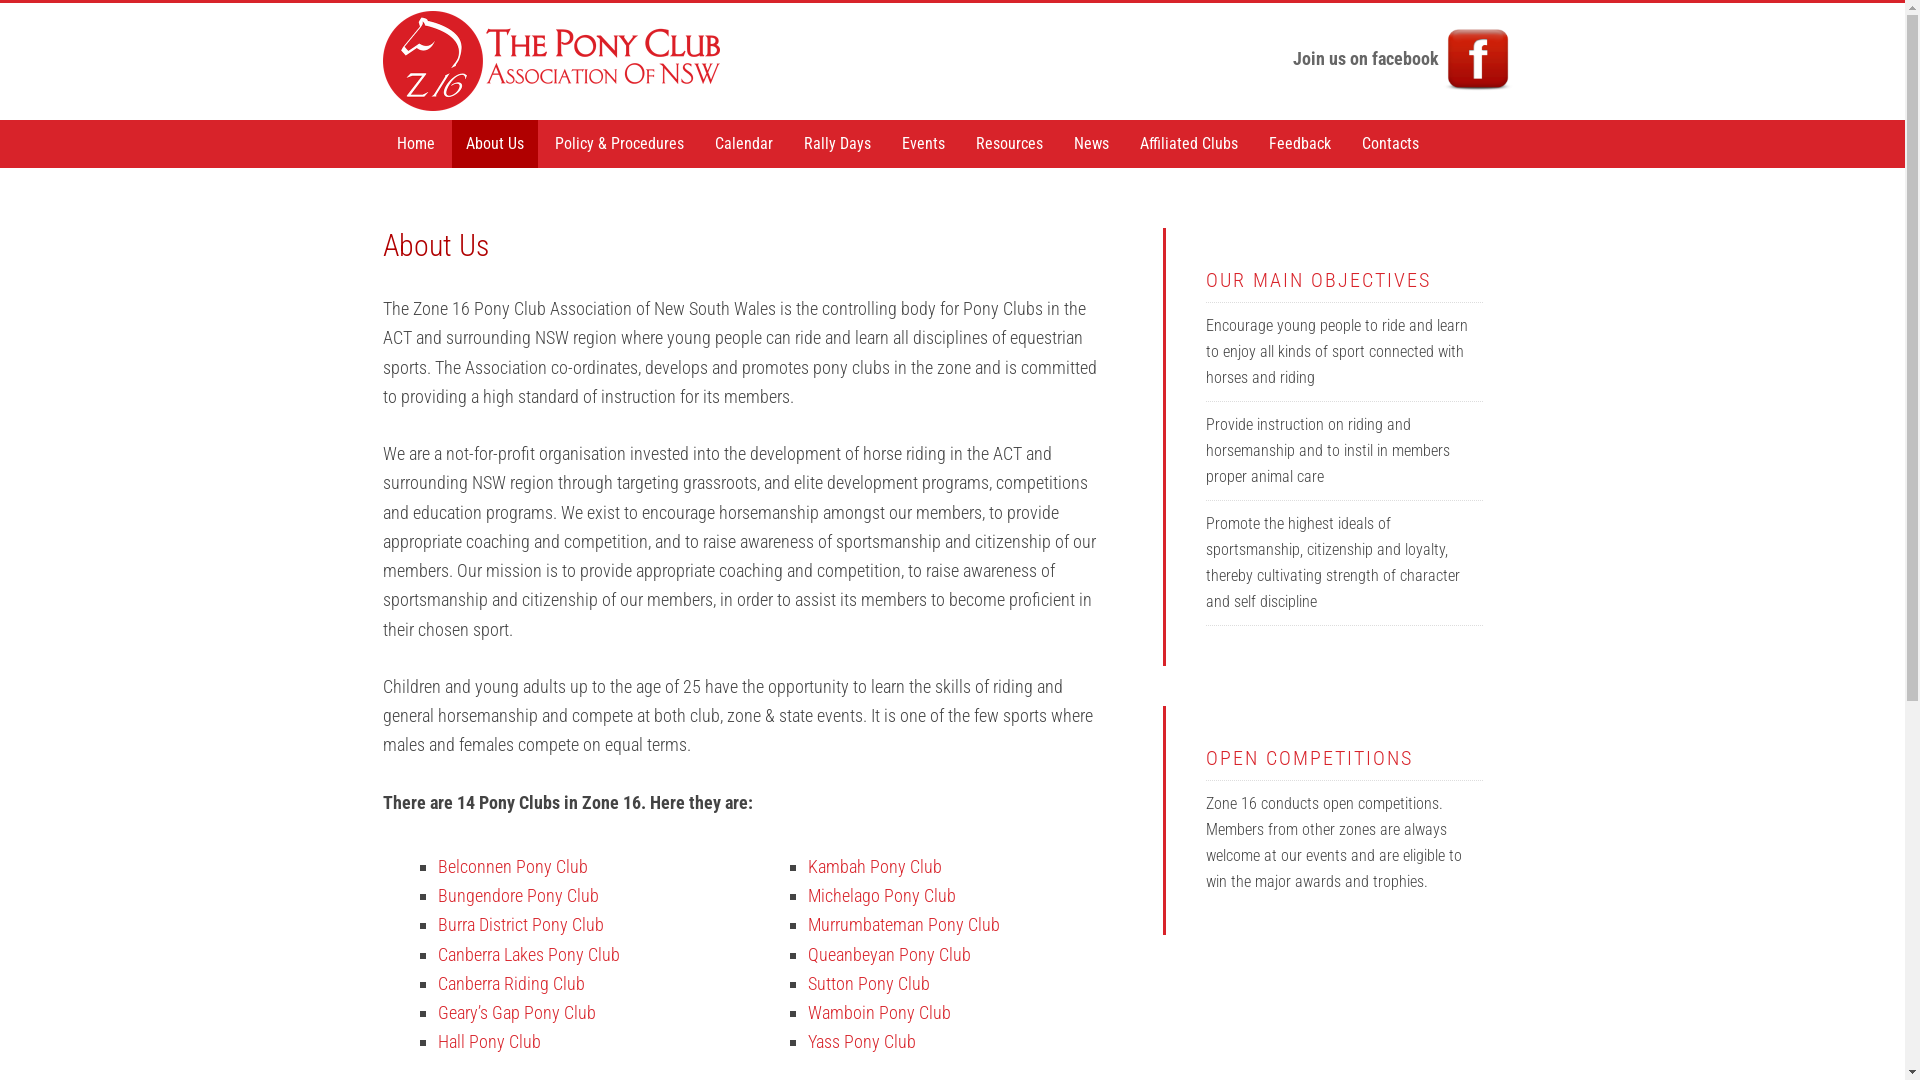  Describe the element at coordinates (924, 144) in the screenshot. I see `Events` at that location.